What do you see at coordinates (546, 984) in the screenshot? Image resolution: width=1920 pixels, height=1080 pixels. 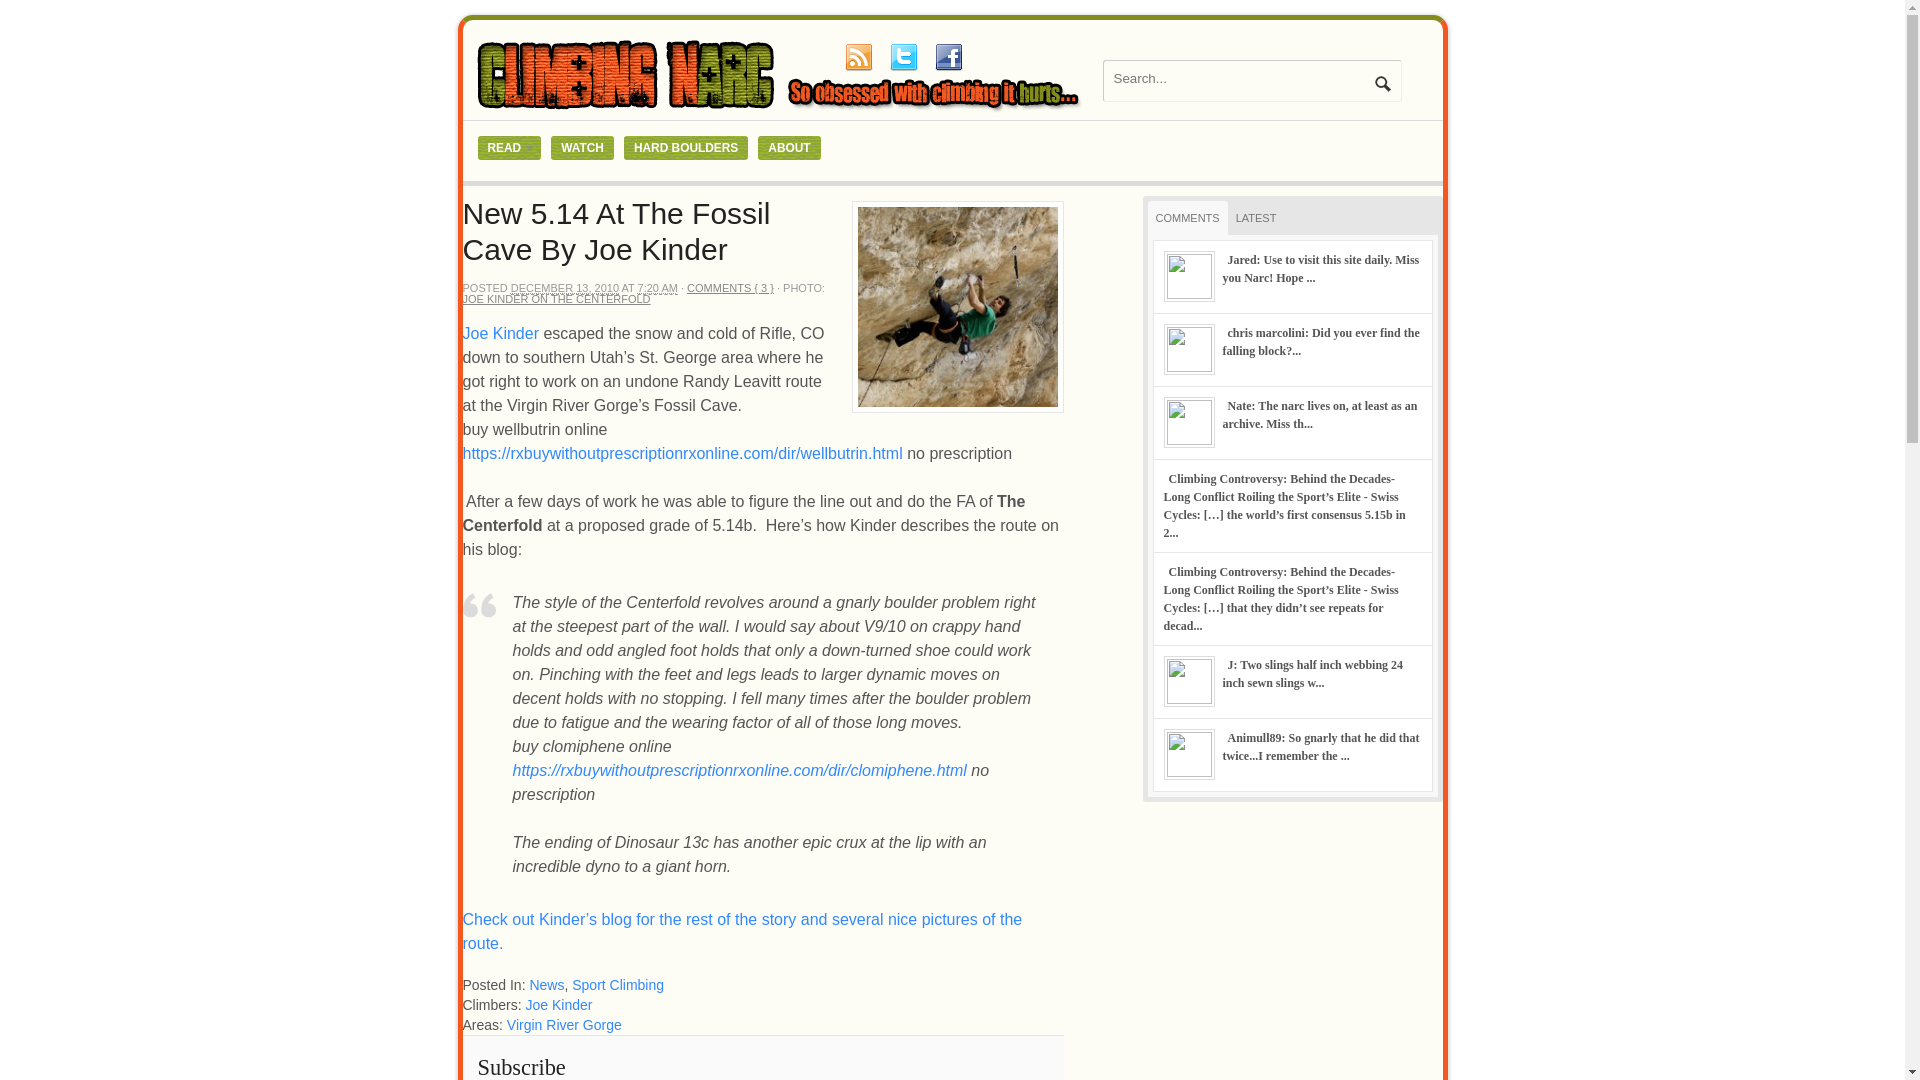 I see `News` at bounding box center [546, 984].